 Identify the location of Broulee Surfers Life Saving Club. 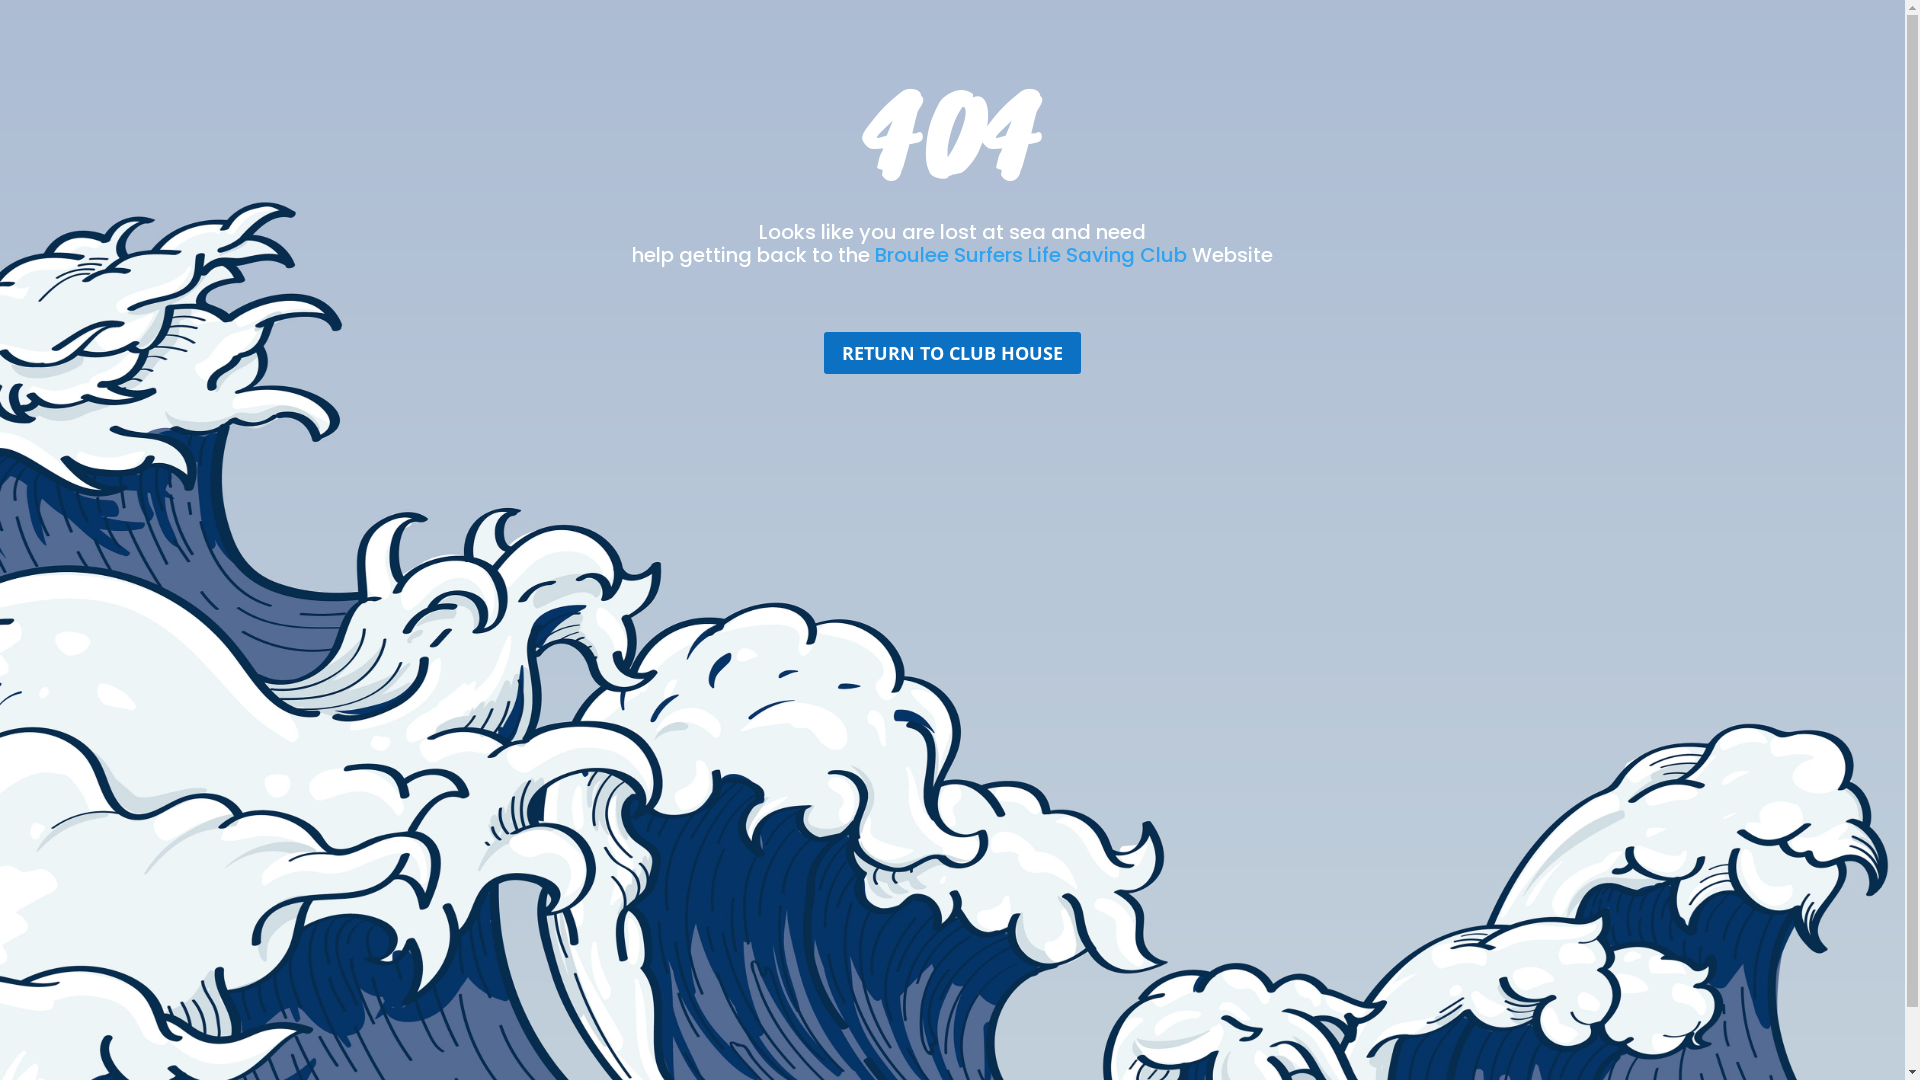
(1031, 255).